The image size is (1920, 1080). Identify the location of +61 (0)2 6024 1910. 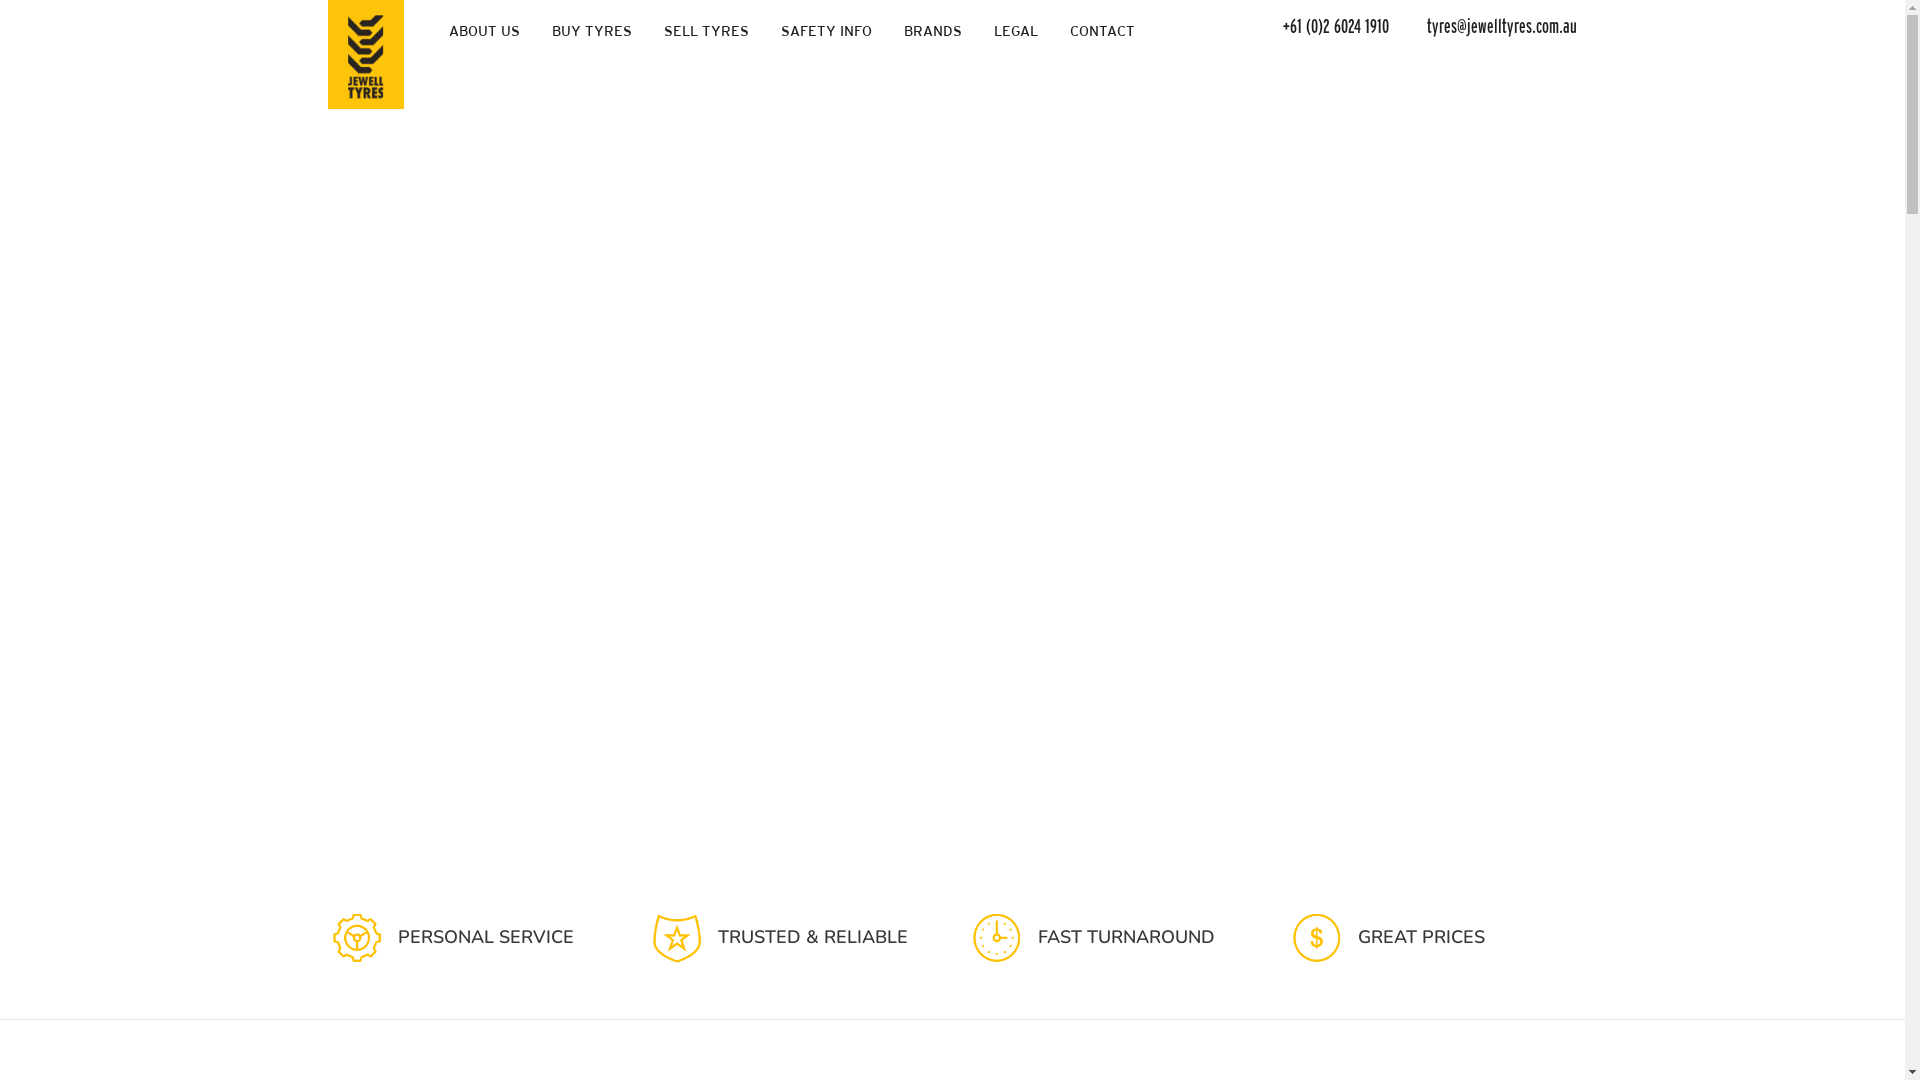
(1329, 26).